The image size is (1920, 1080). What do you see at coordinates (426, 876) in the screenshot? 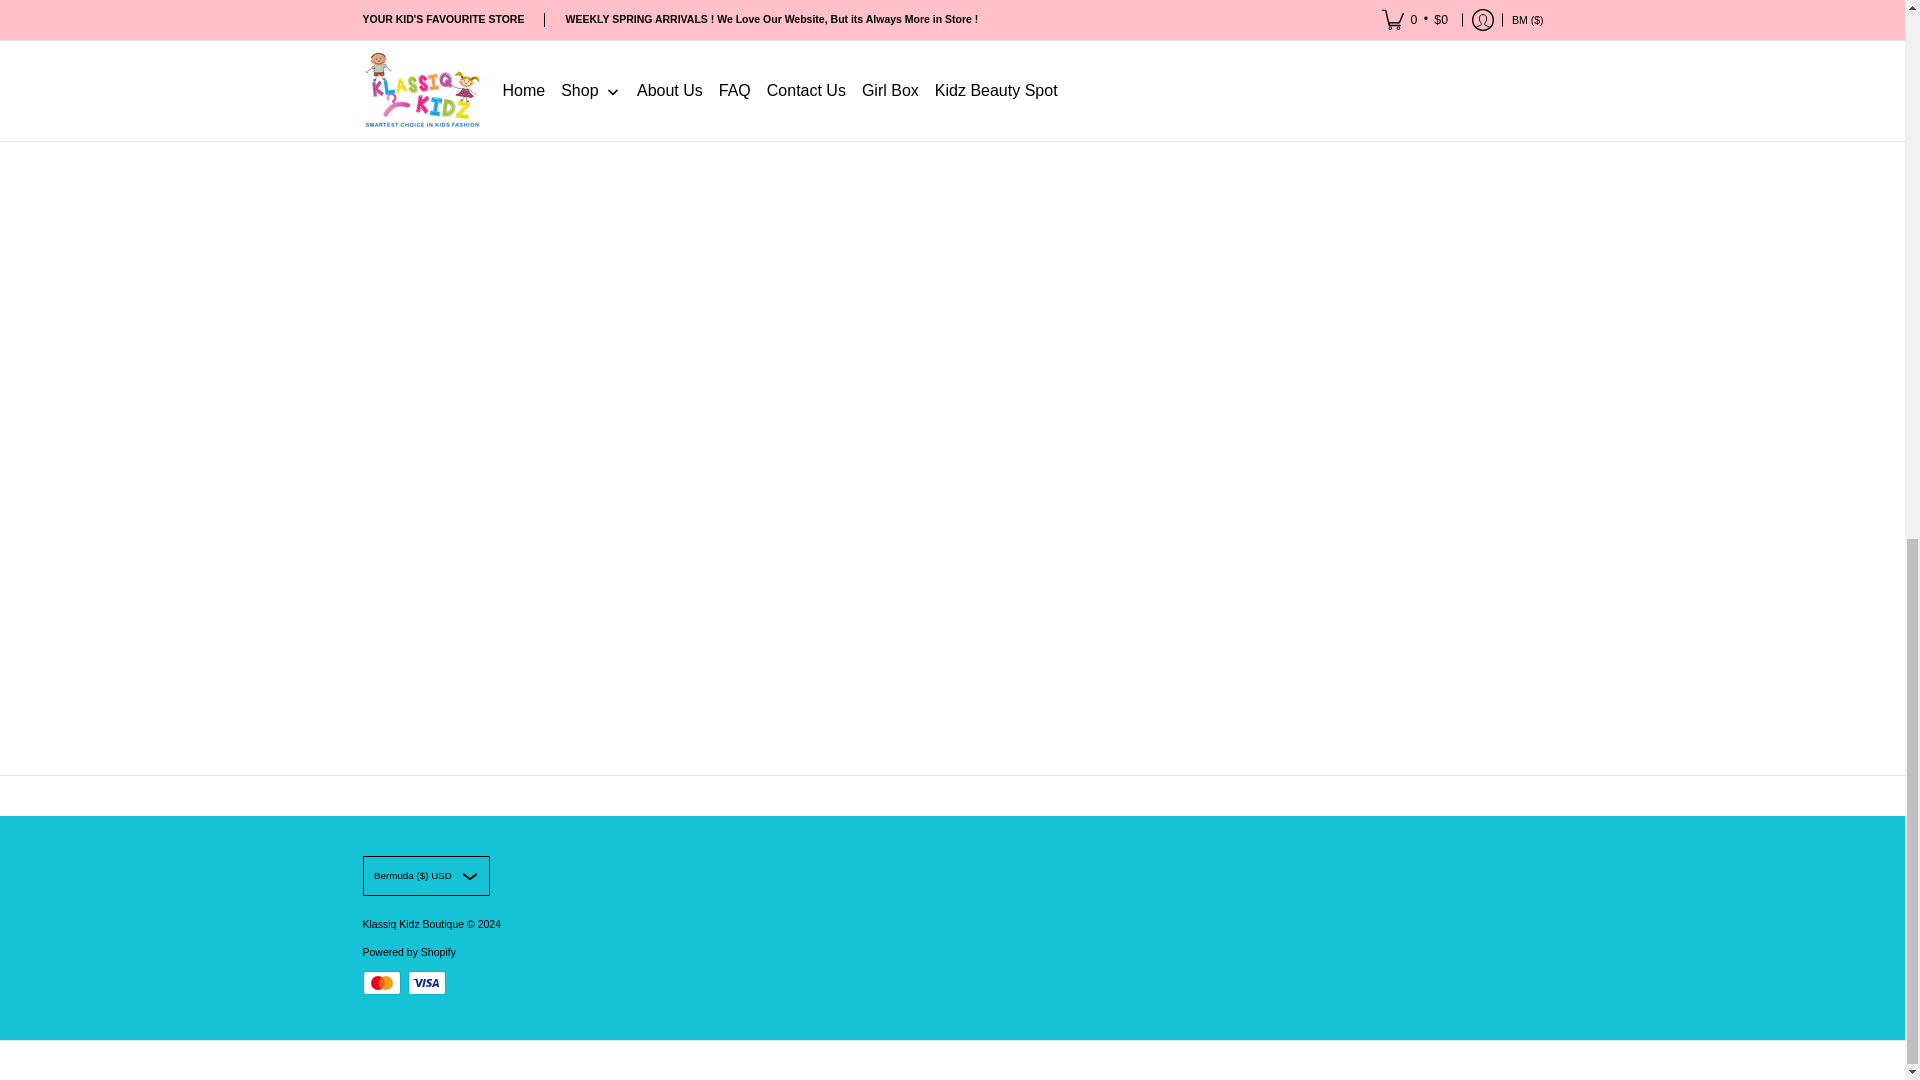
I see `Update store currency` at bounding box center [426, 876].